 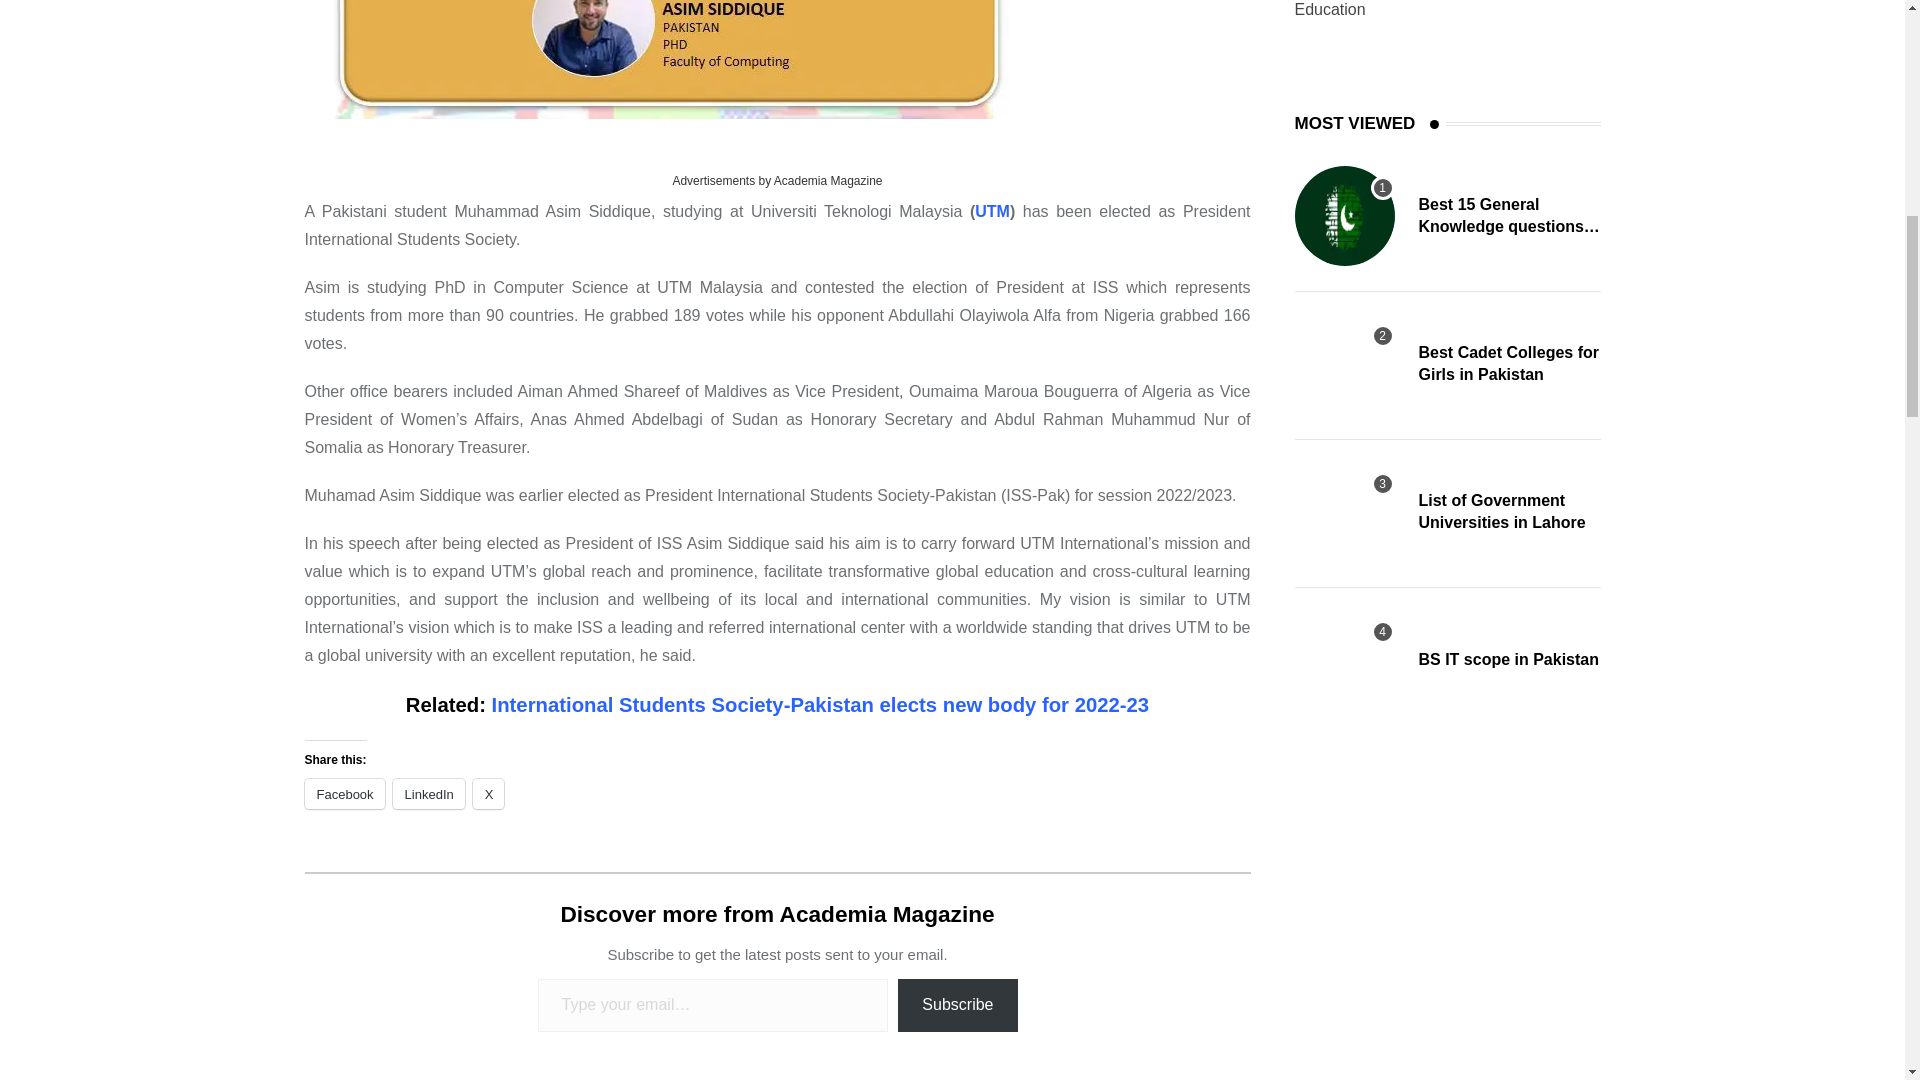 What do you see at coordinates (1344, 216) in the screenshot?
I see `Best 15 General Knowledge questions about Pakistan` at bounding box center [1344, 216].